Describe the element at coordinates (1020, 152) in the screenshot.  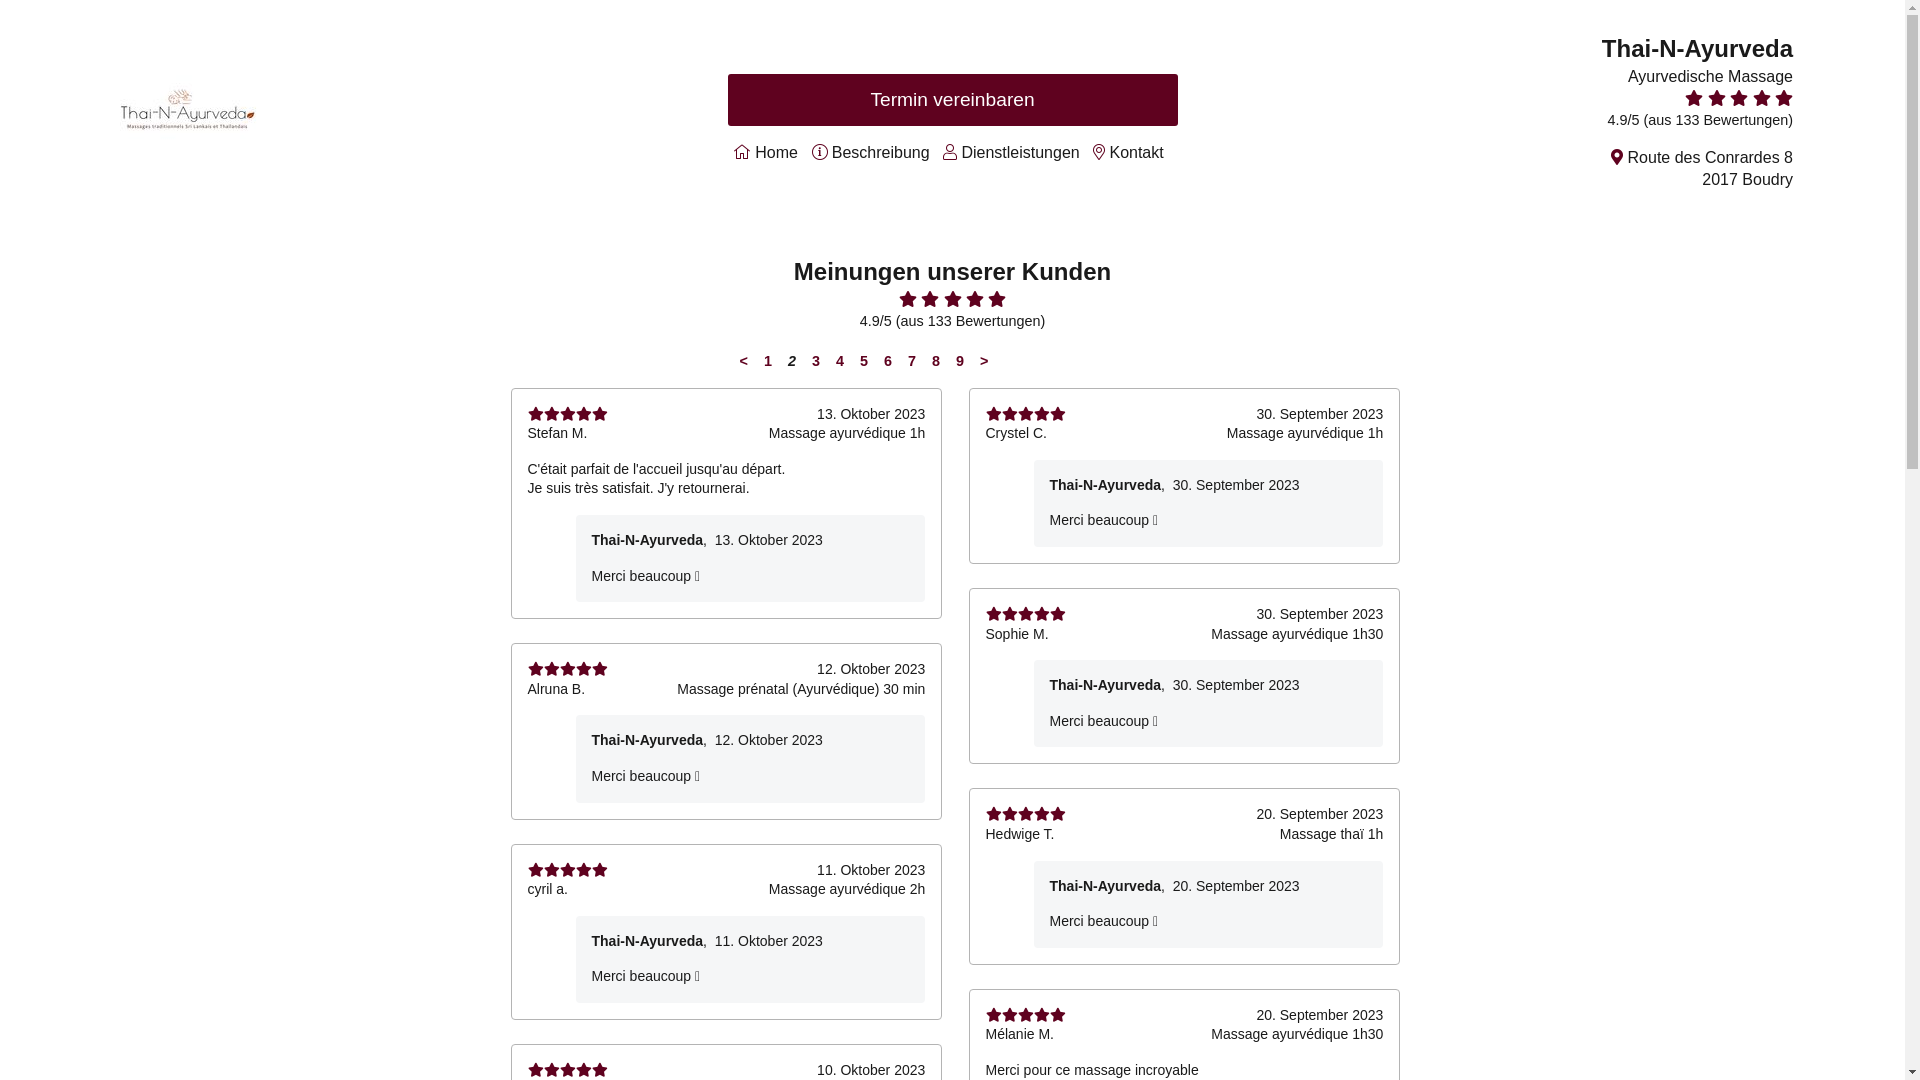
I see `Dienstleistungen` at that location.